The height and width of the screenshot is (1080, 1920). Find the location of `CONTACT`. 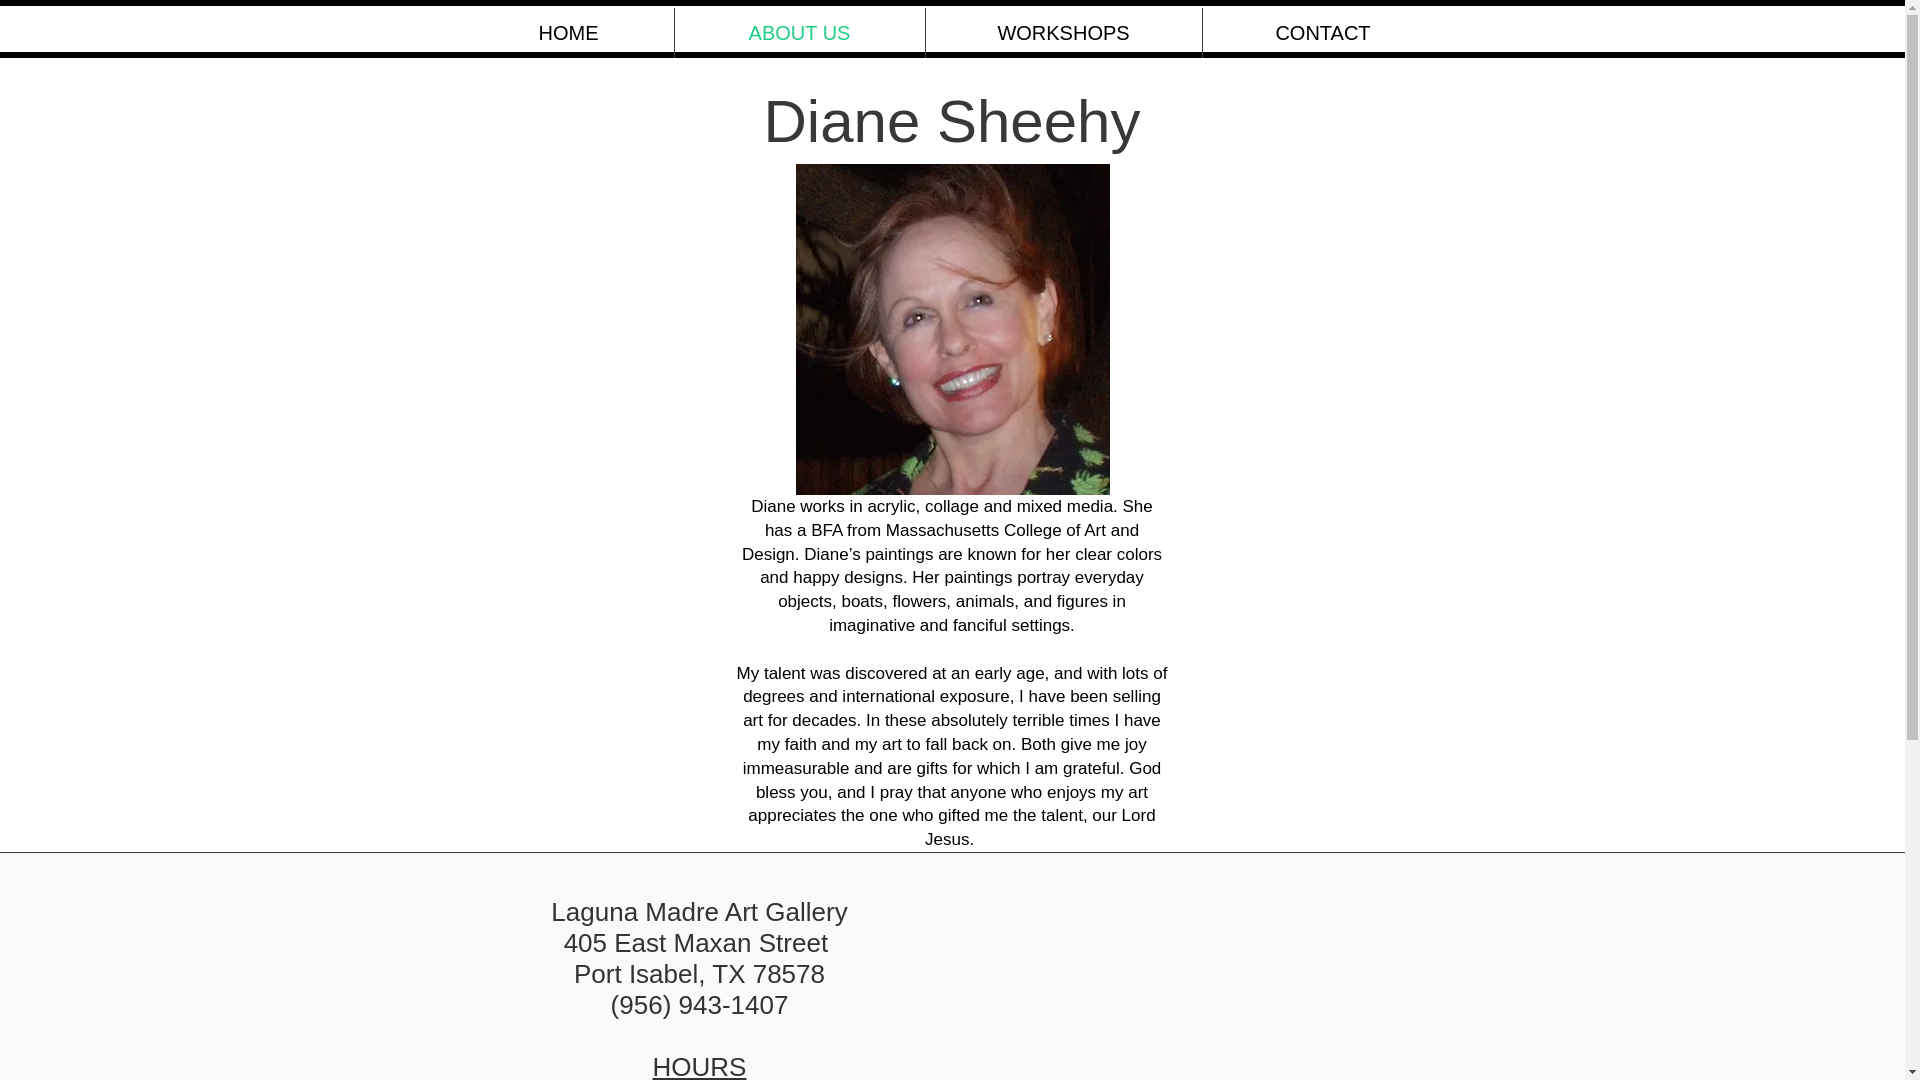

CONTACT is located at coordinates (1322, 32).